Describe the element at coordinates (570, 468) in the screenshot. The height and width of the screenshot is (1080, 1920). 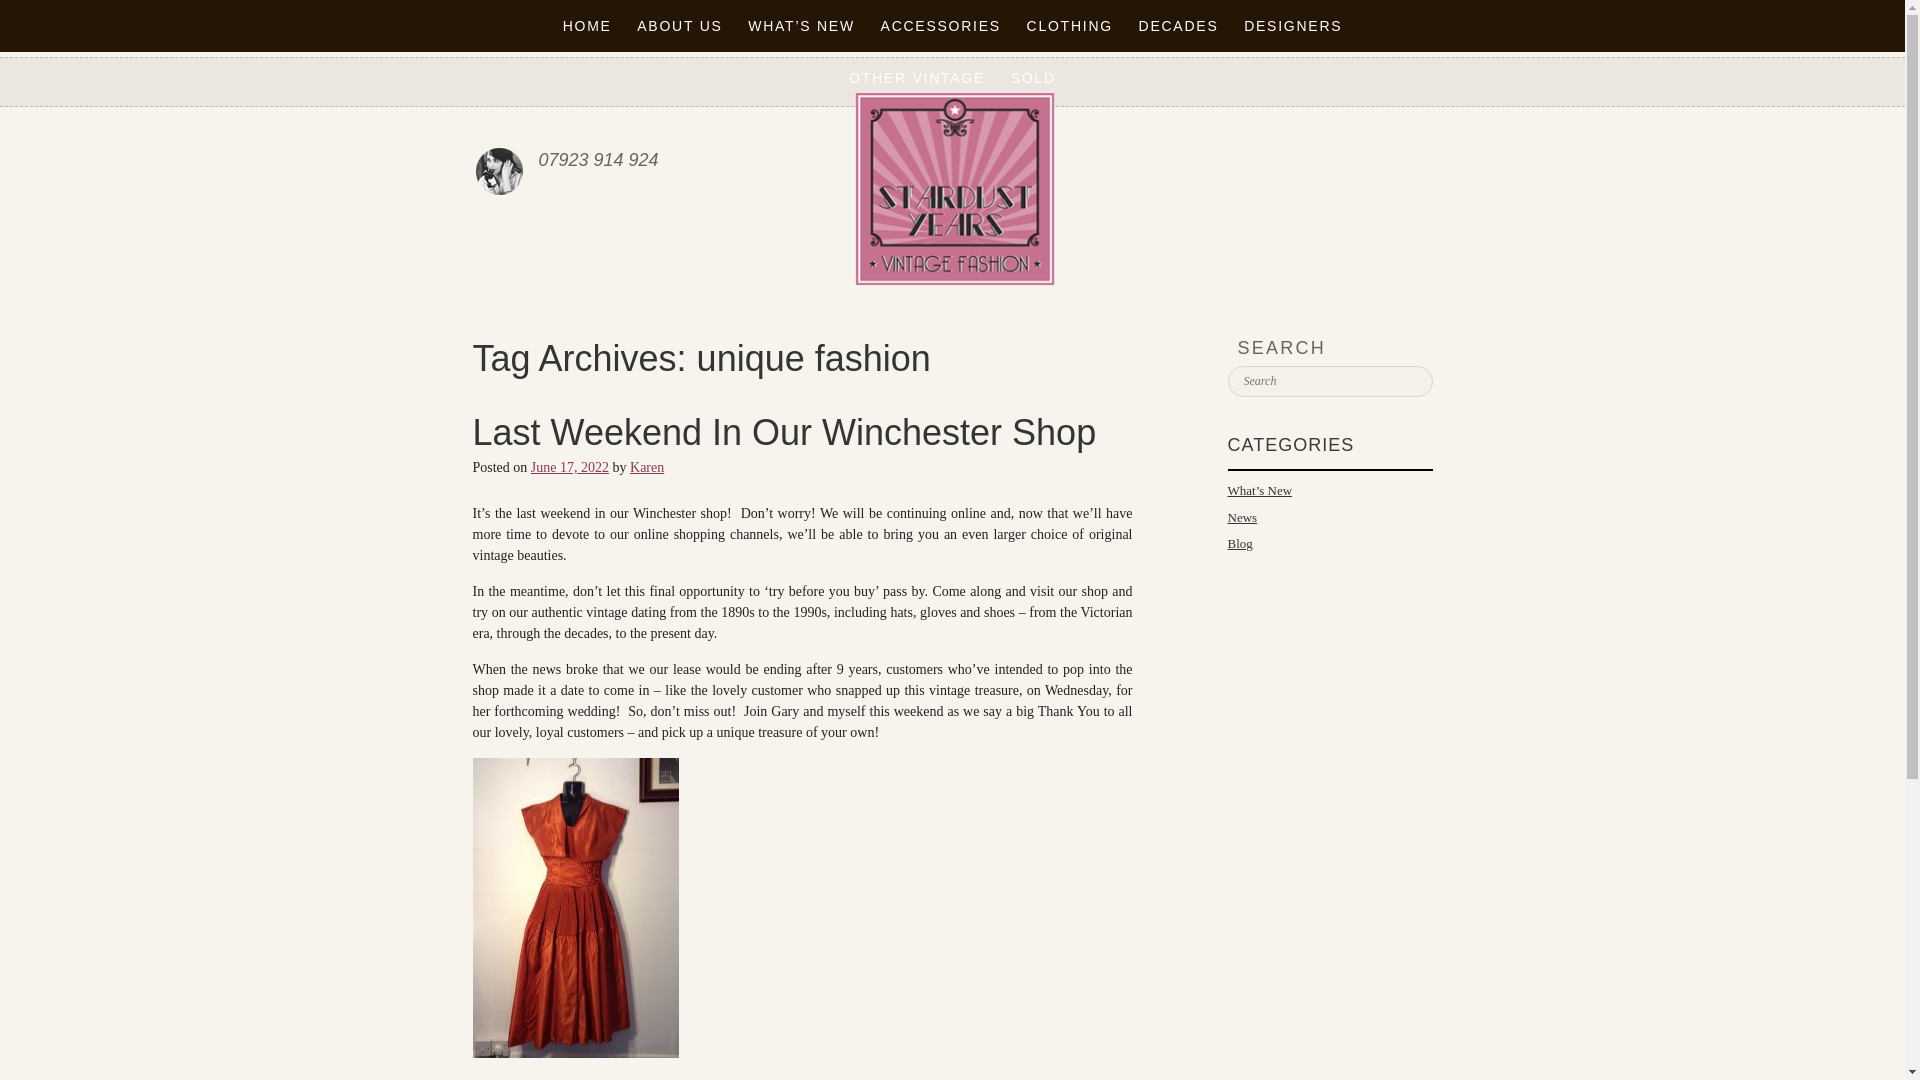
I see `3:29 pm` at that location.